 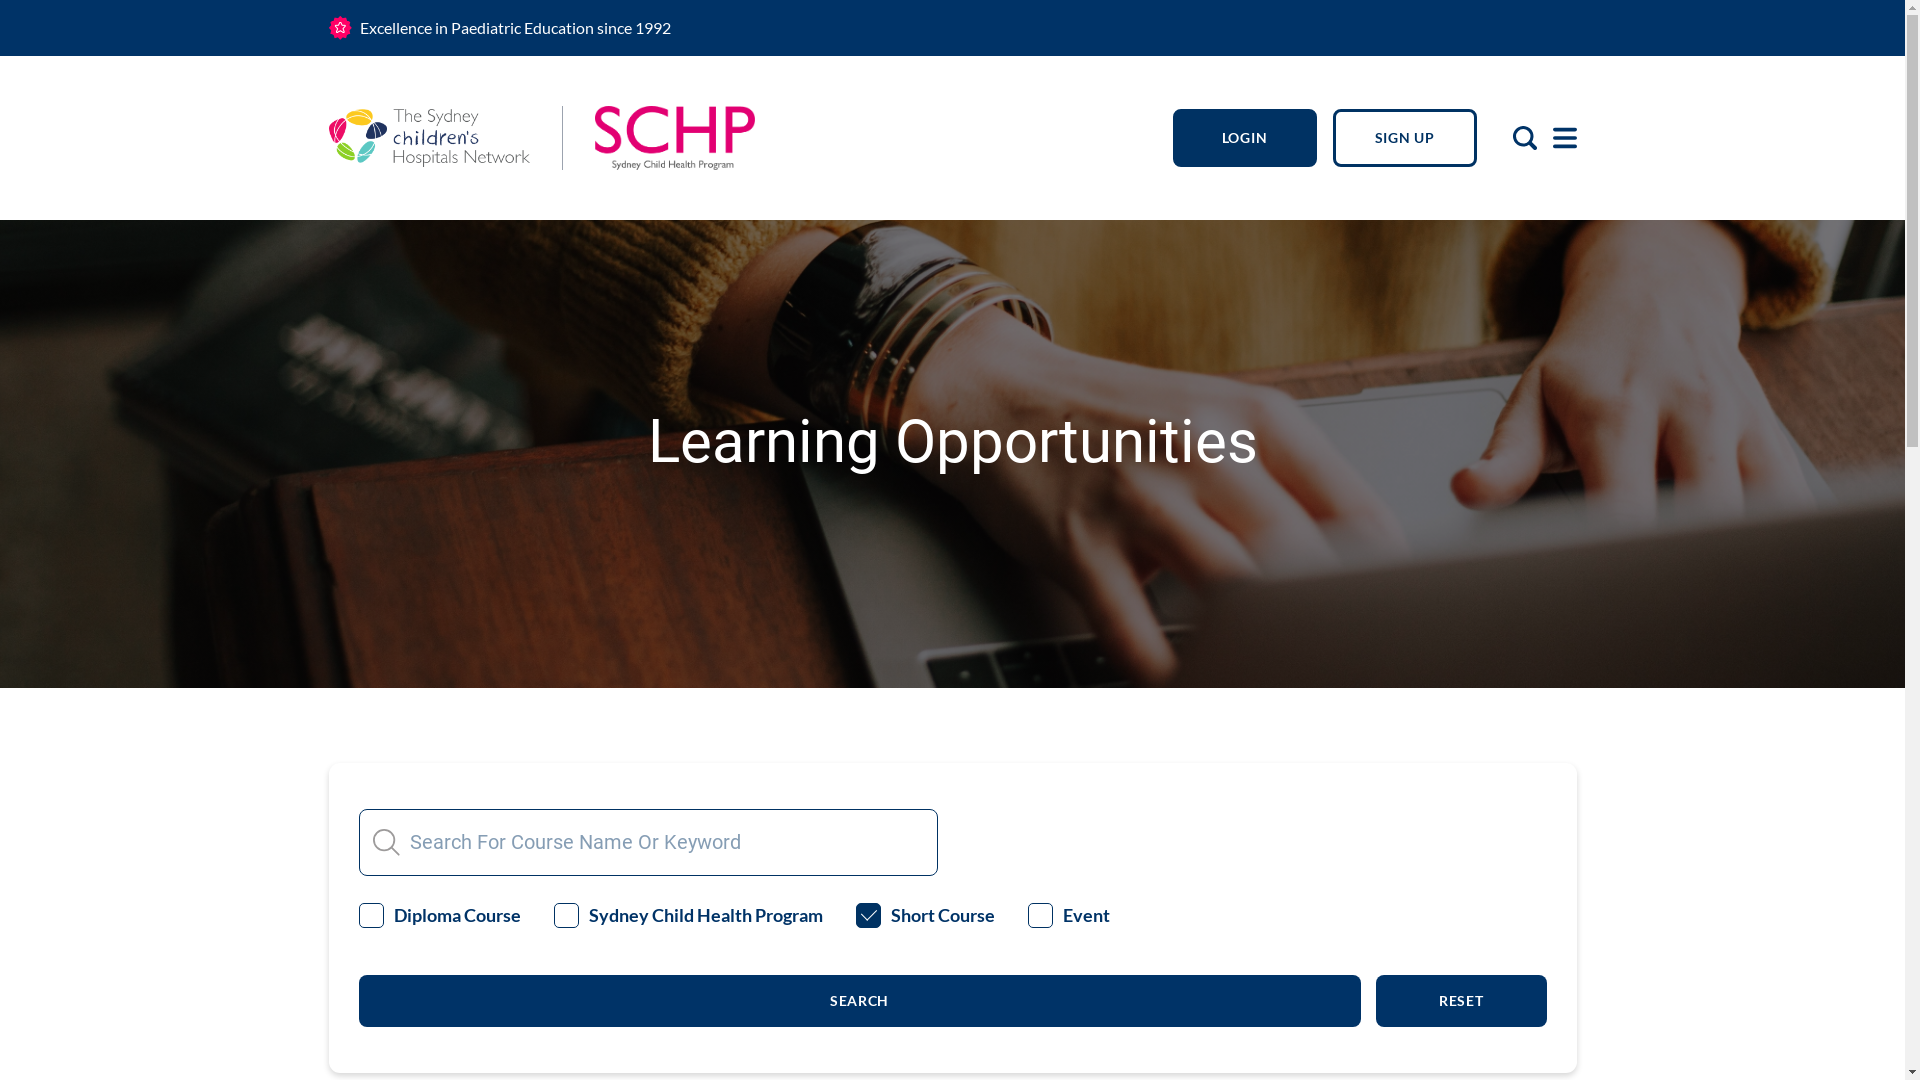 What do you see at coordinates (1244, 138) in the screenshot?
I see `LOGIN` at bounding box center [1244, 138].